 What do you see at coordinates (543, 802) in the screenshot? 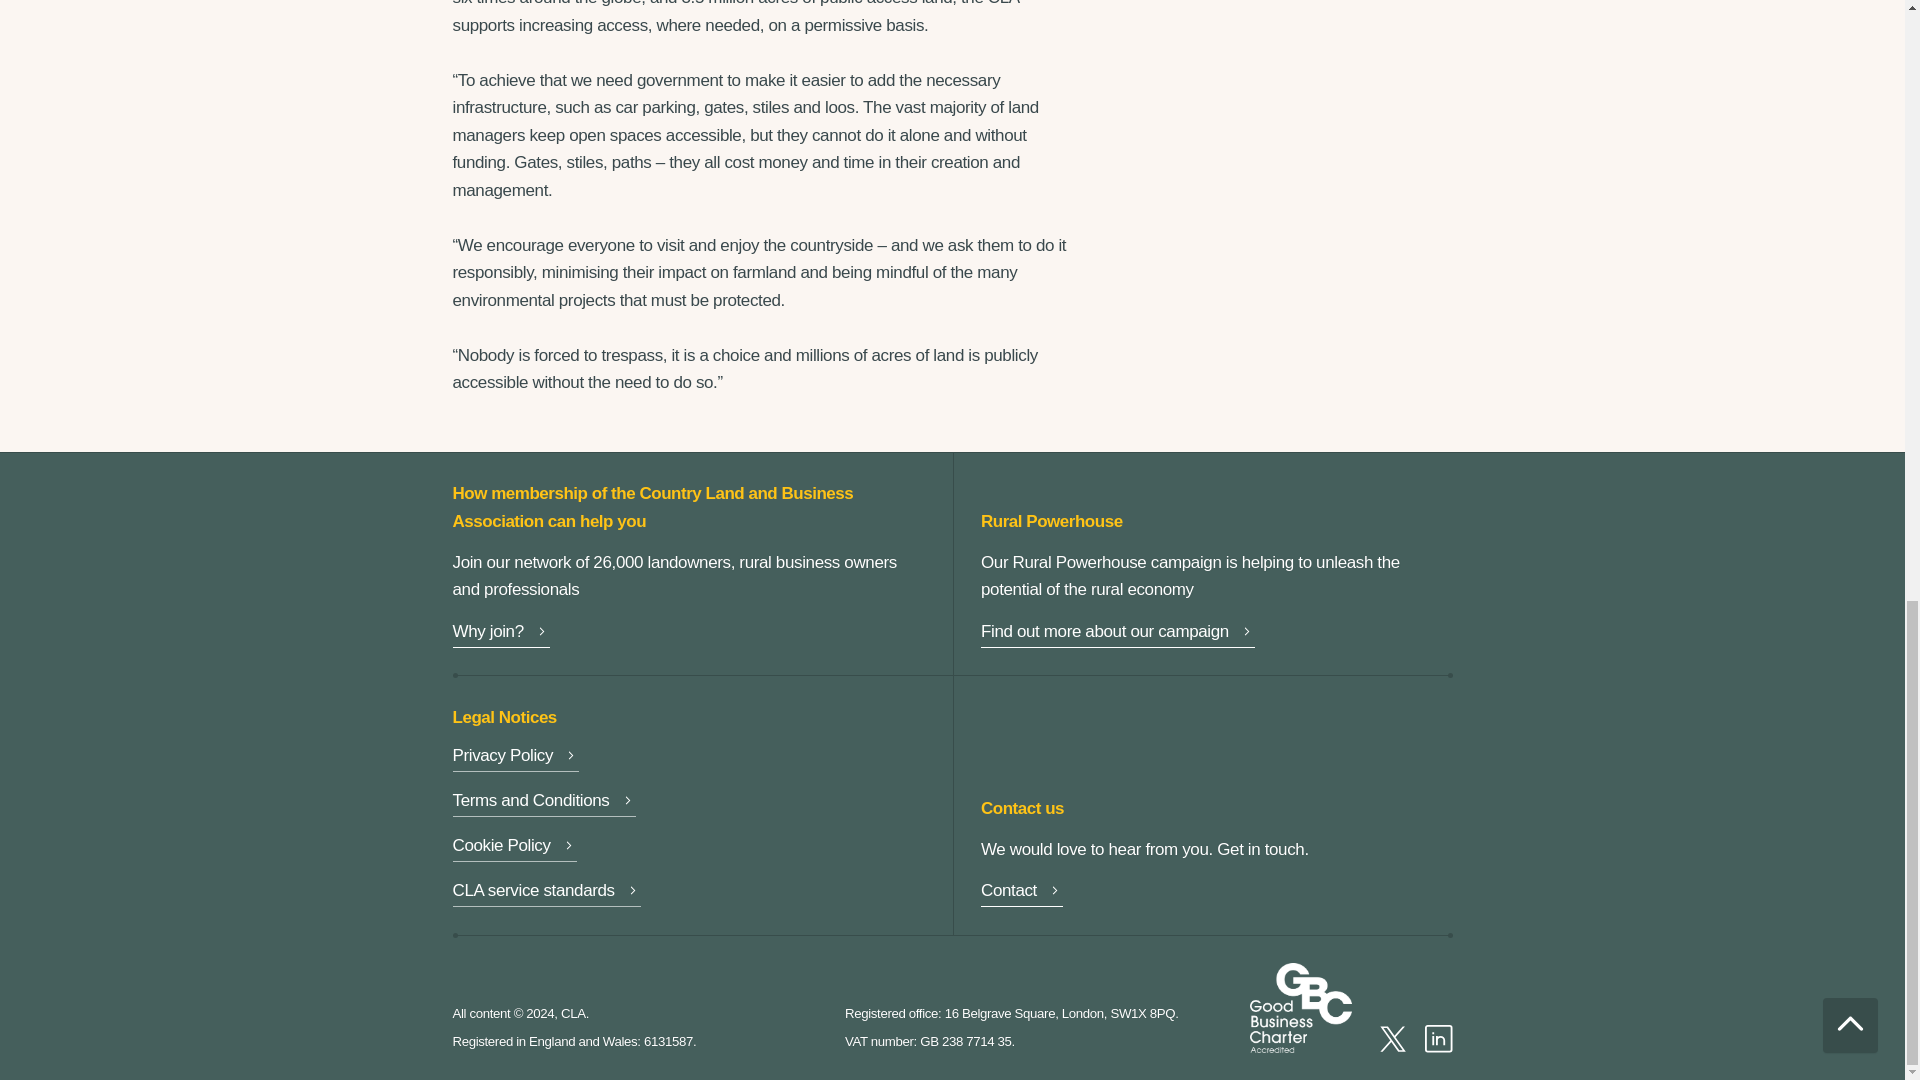
I see `Terms and Conditions` at bounding box center [543, 802].